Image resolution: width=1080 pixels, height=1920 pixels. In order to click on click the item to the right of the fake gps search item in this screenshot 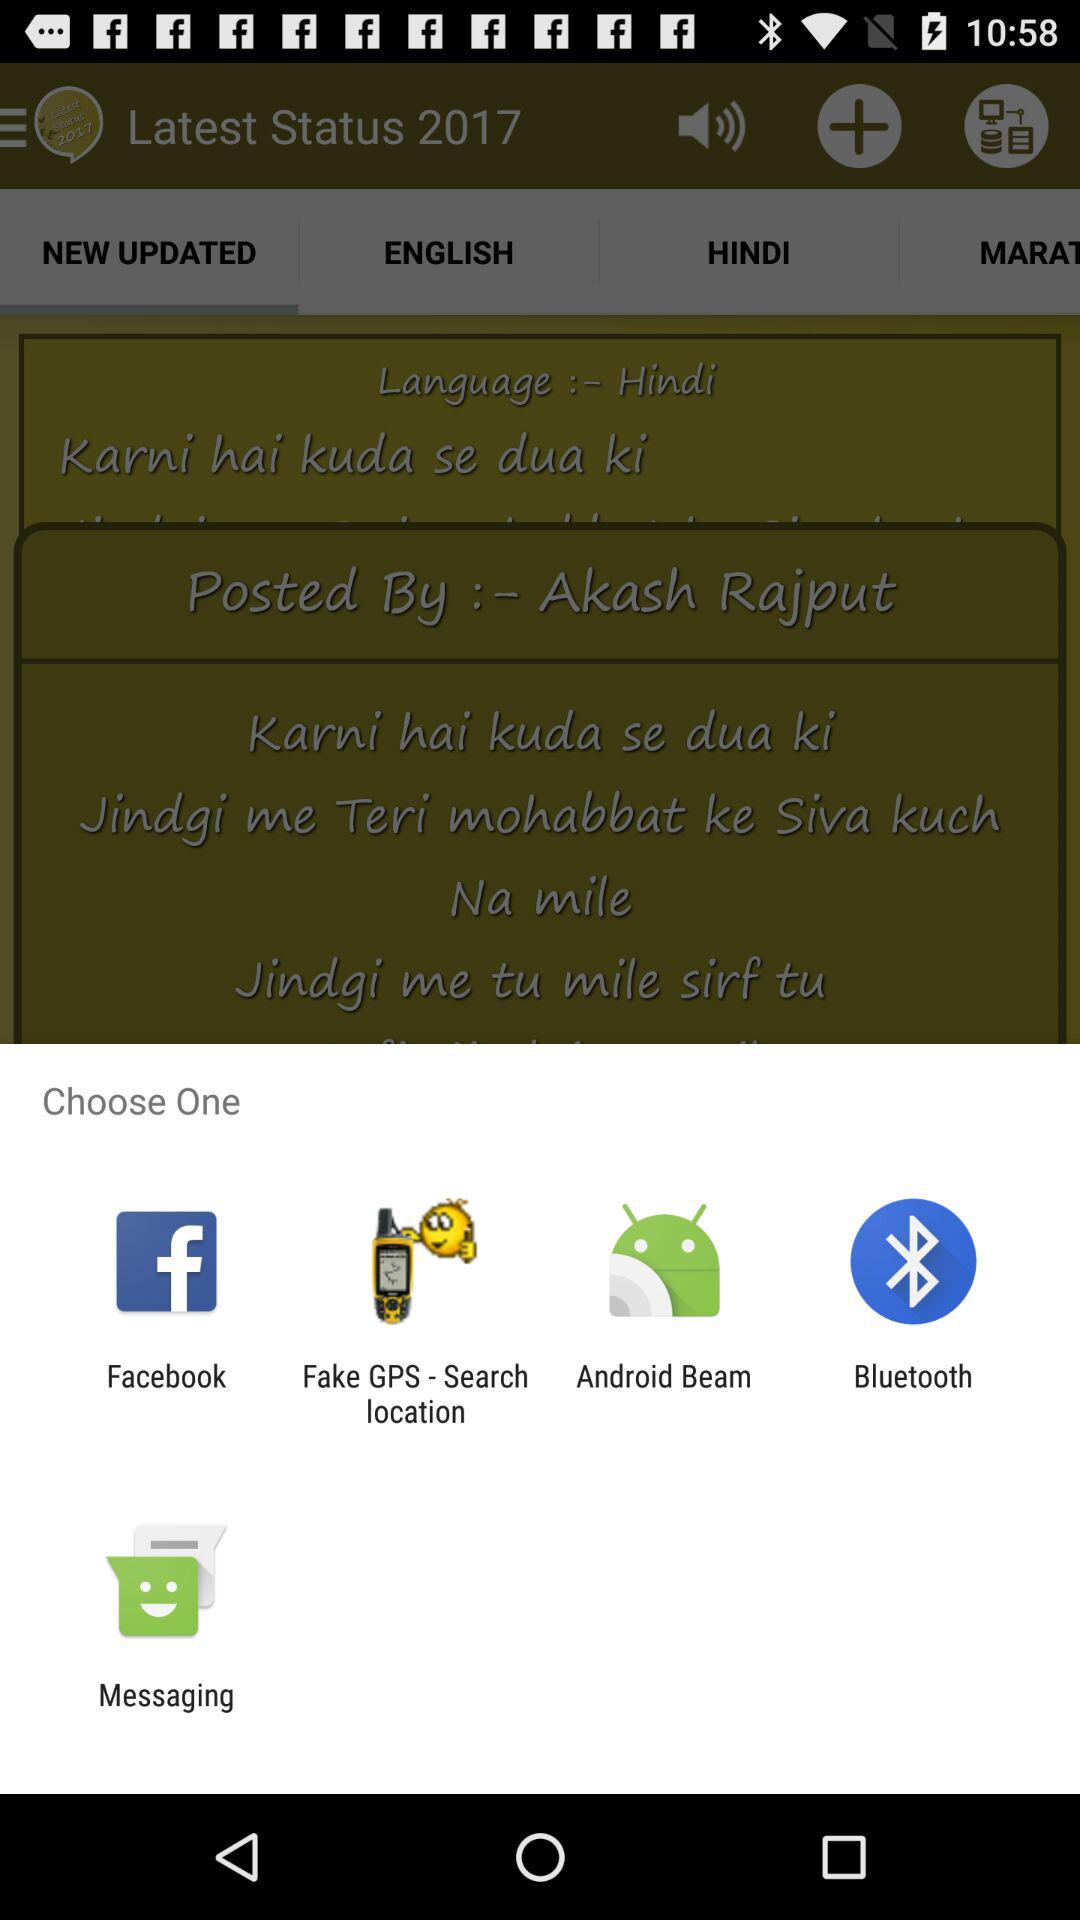, I will do `click(664, 1393)`.